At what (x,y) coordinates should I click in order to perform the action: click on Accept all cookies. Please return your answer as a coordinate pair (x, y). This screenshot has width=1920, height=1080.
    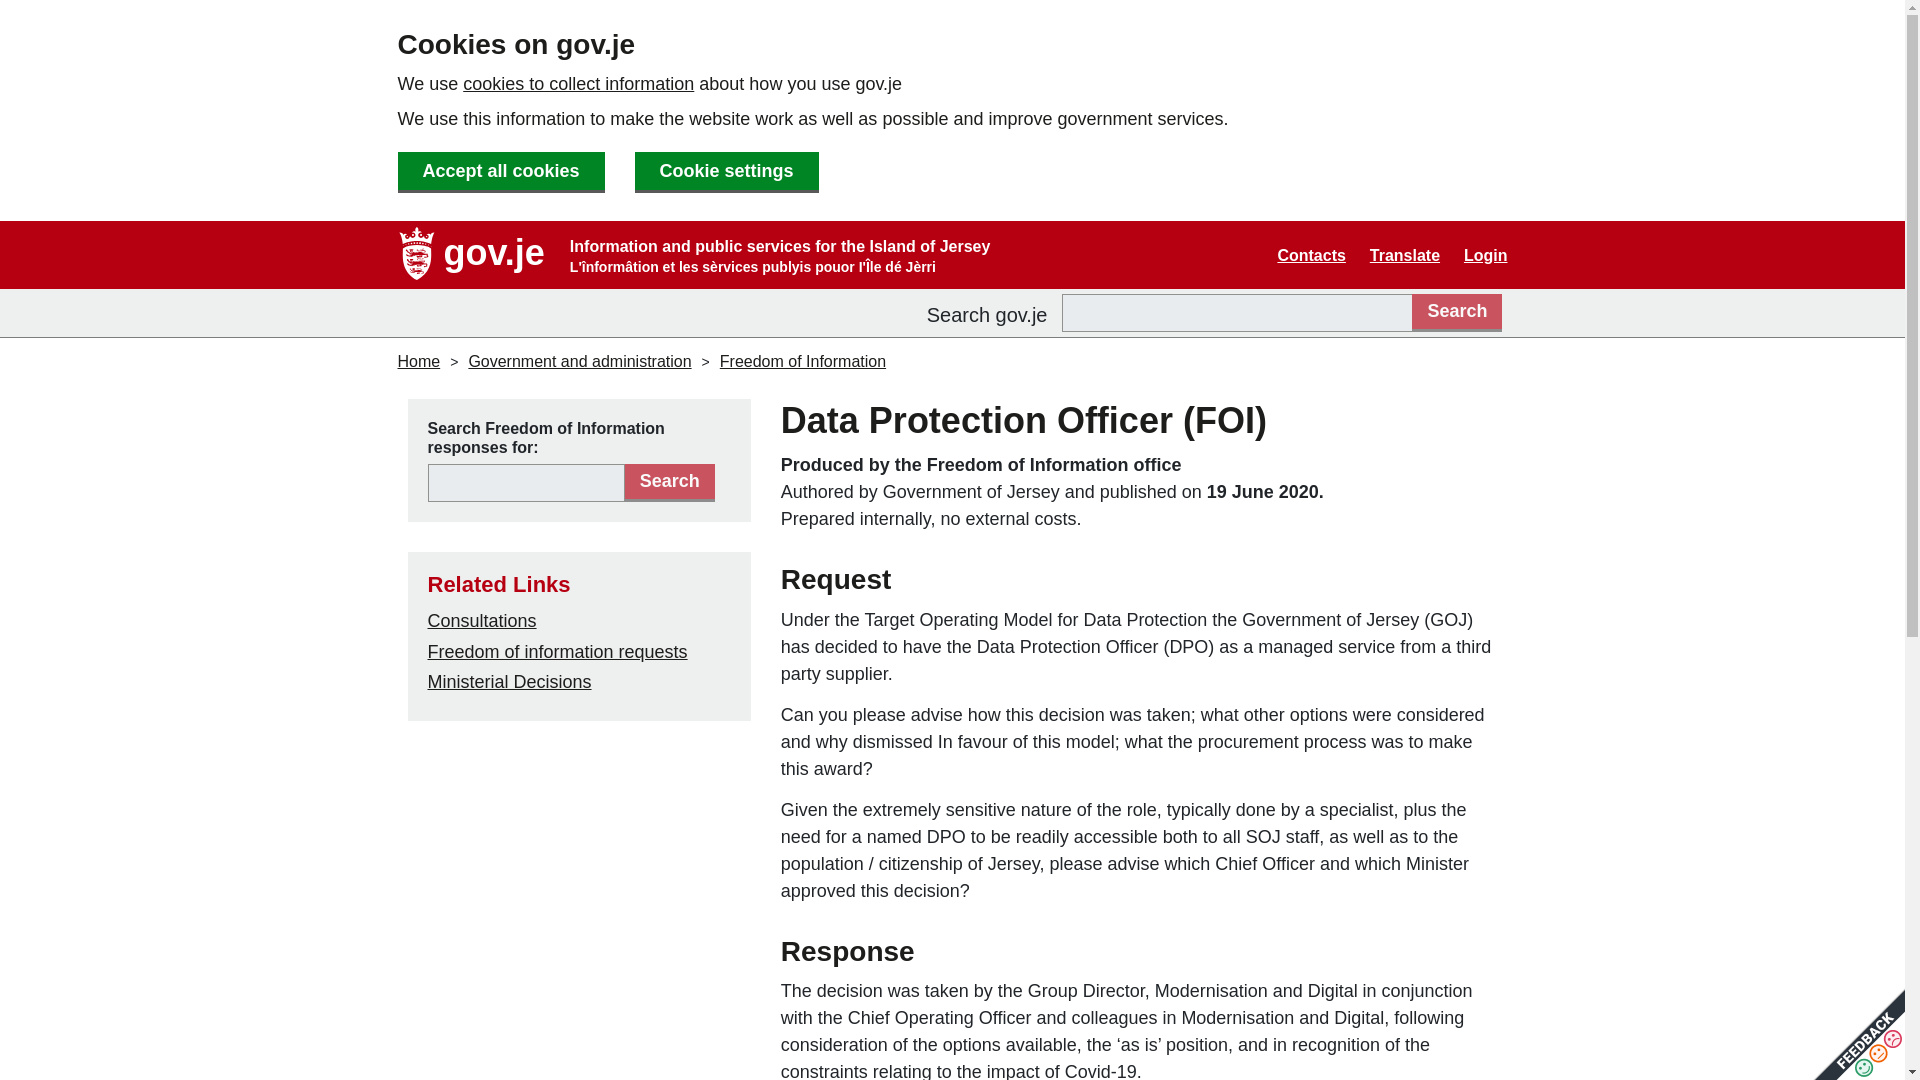
    Looking at the image, I should click on (500, 172).